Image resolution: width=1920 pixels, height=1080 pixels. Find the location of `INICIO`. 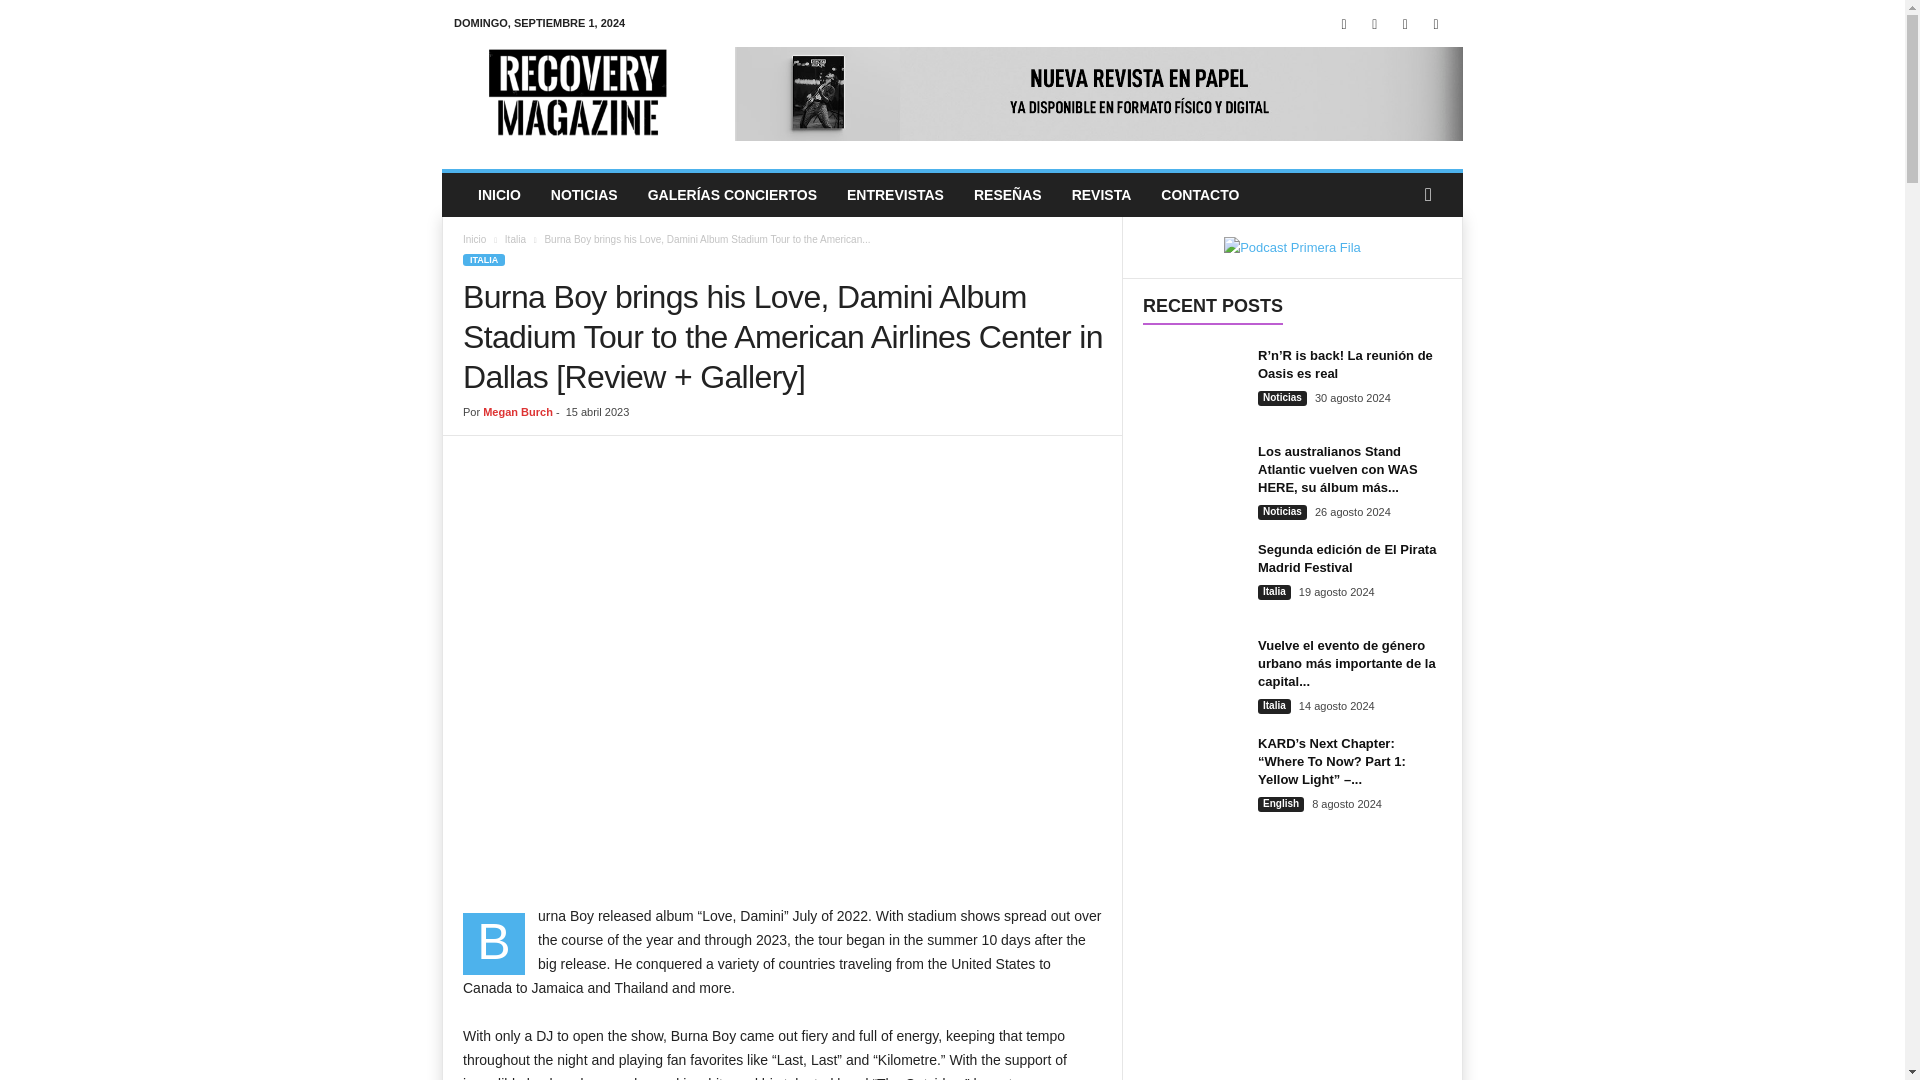

INICIO is located at coordinates (498, 194).